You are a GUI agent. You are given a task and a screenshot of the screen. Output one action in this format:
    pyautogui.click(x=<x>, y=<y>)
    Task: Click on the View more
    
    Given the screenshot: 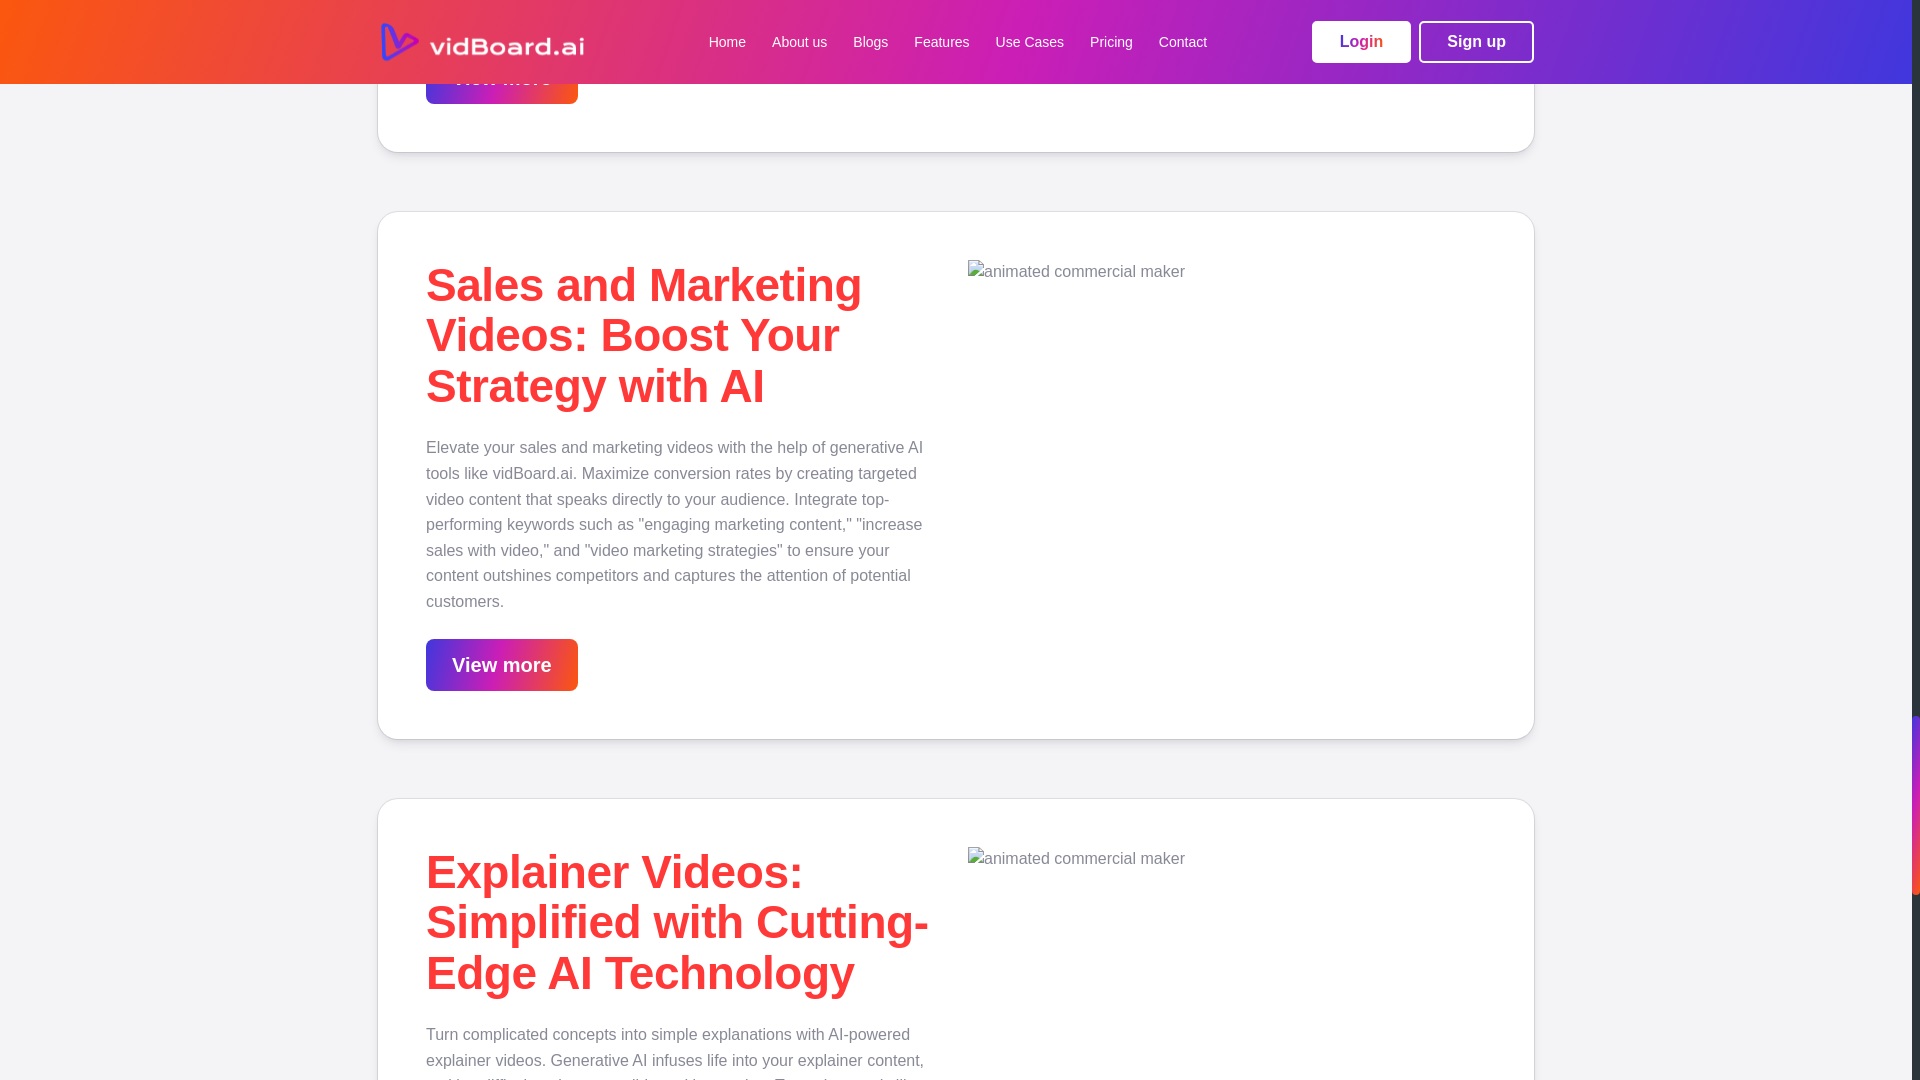 What is the action you would take?
    pyautogui.click(x=502, y=664)
    